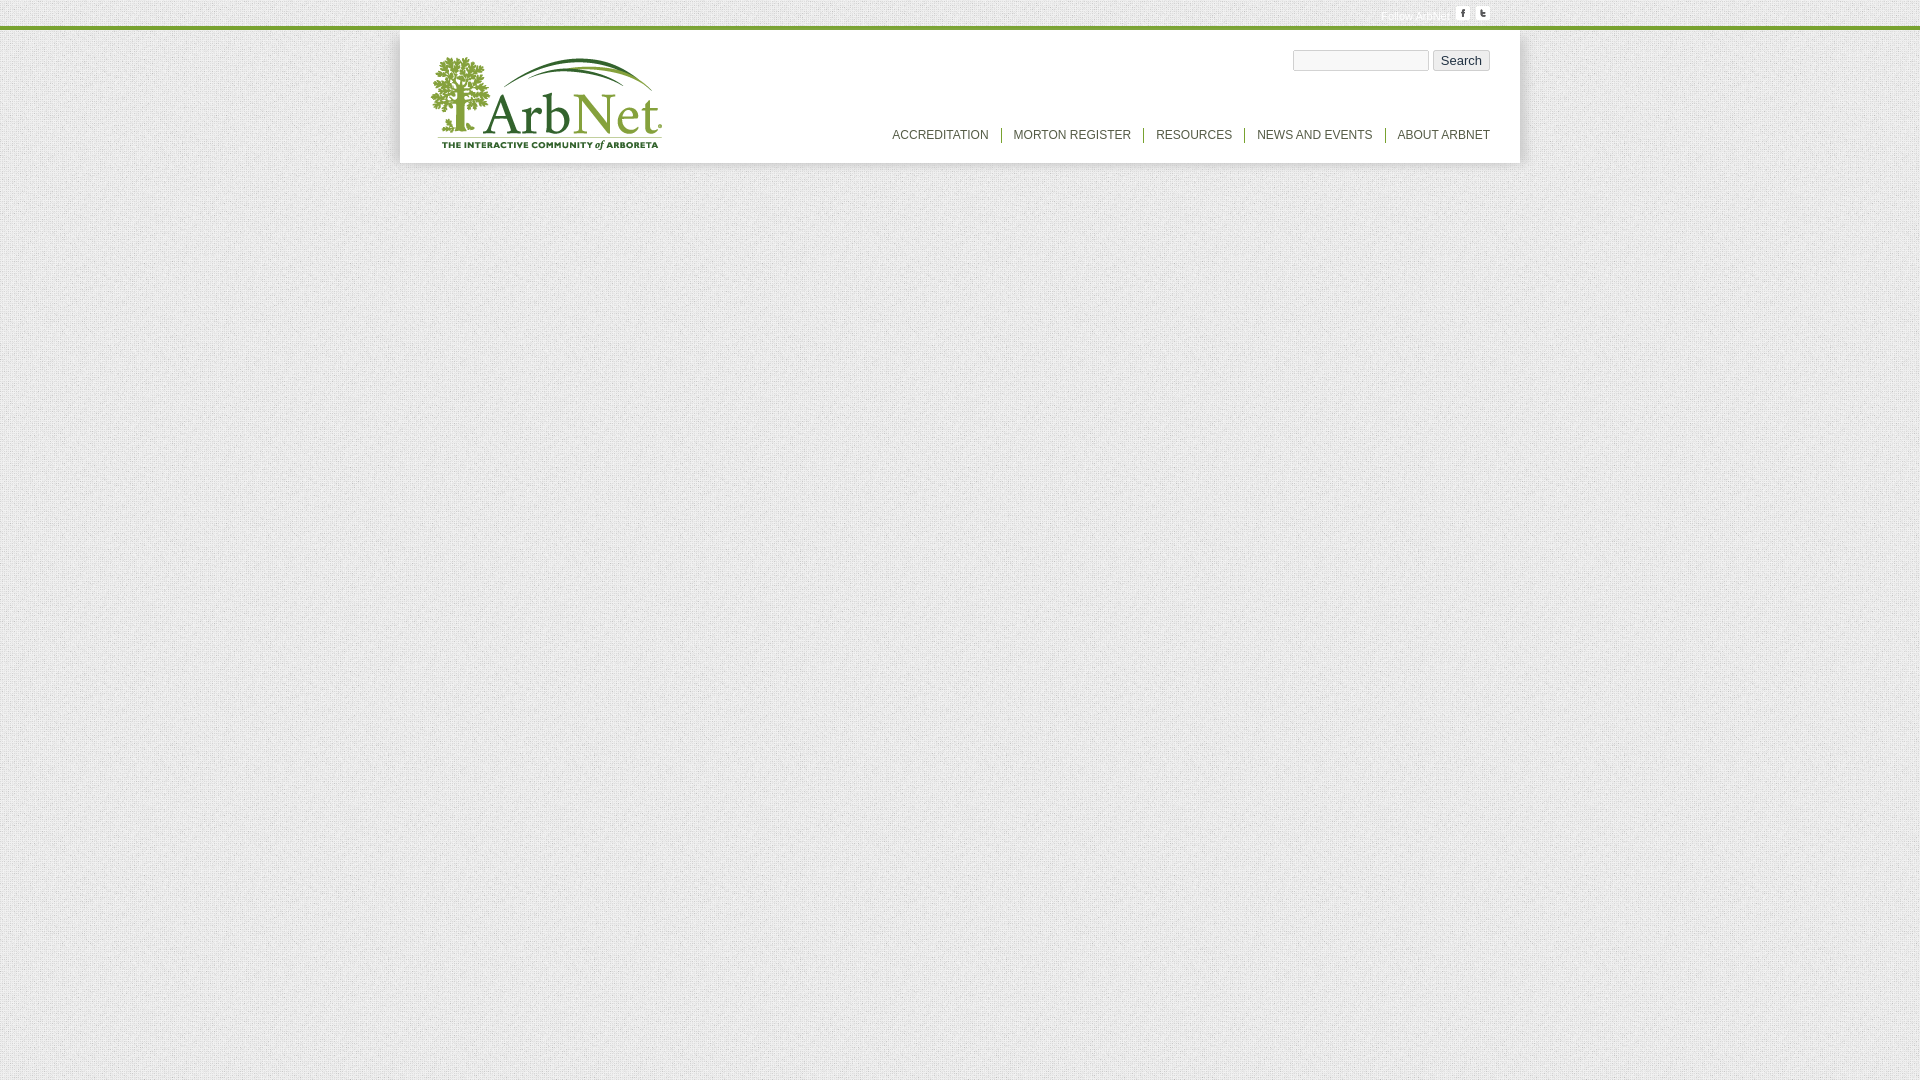 This screenshot has height=1080, width=1920. I want to click on MORTON REGISTER, so click(1072, 134).